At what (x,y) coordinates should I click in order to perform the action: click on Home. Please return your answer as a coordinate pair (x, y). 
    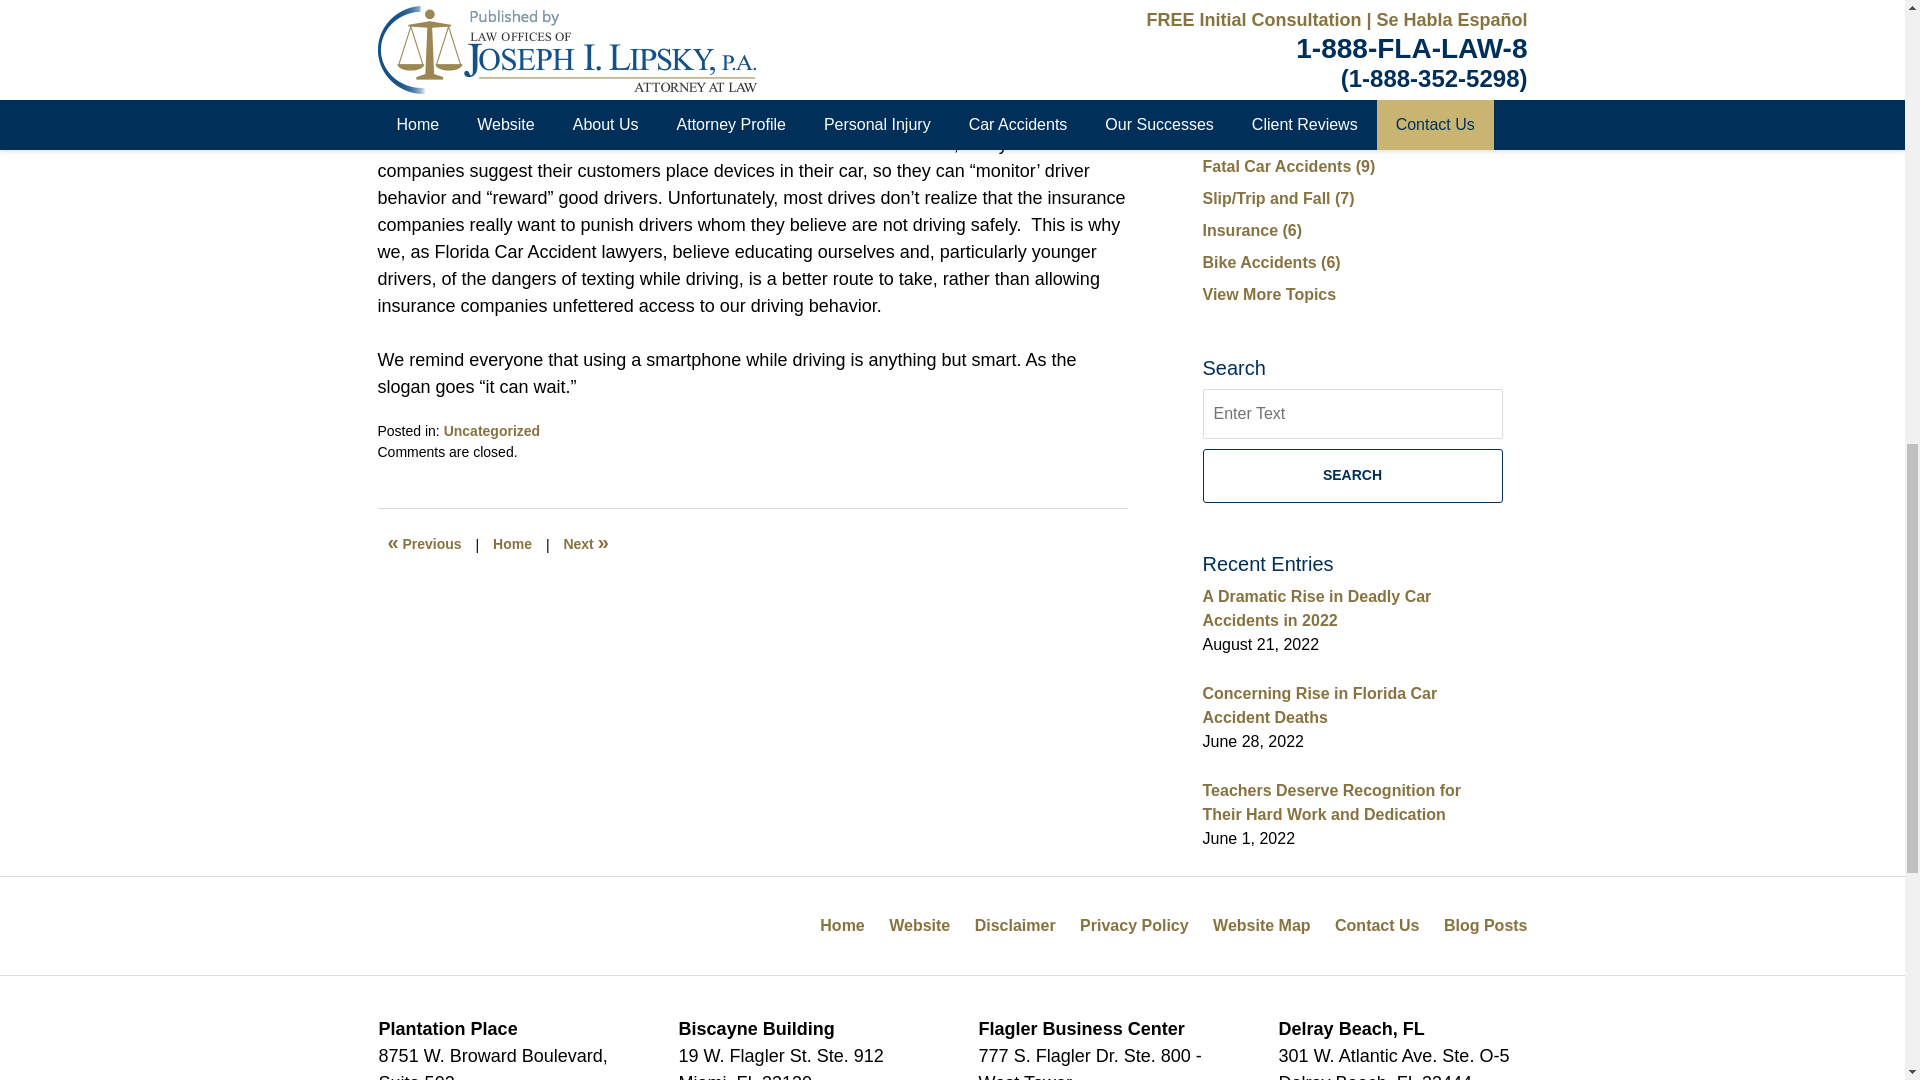
    Looking at the image, I should click on (512, 544).